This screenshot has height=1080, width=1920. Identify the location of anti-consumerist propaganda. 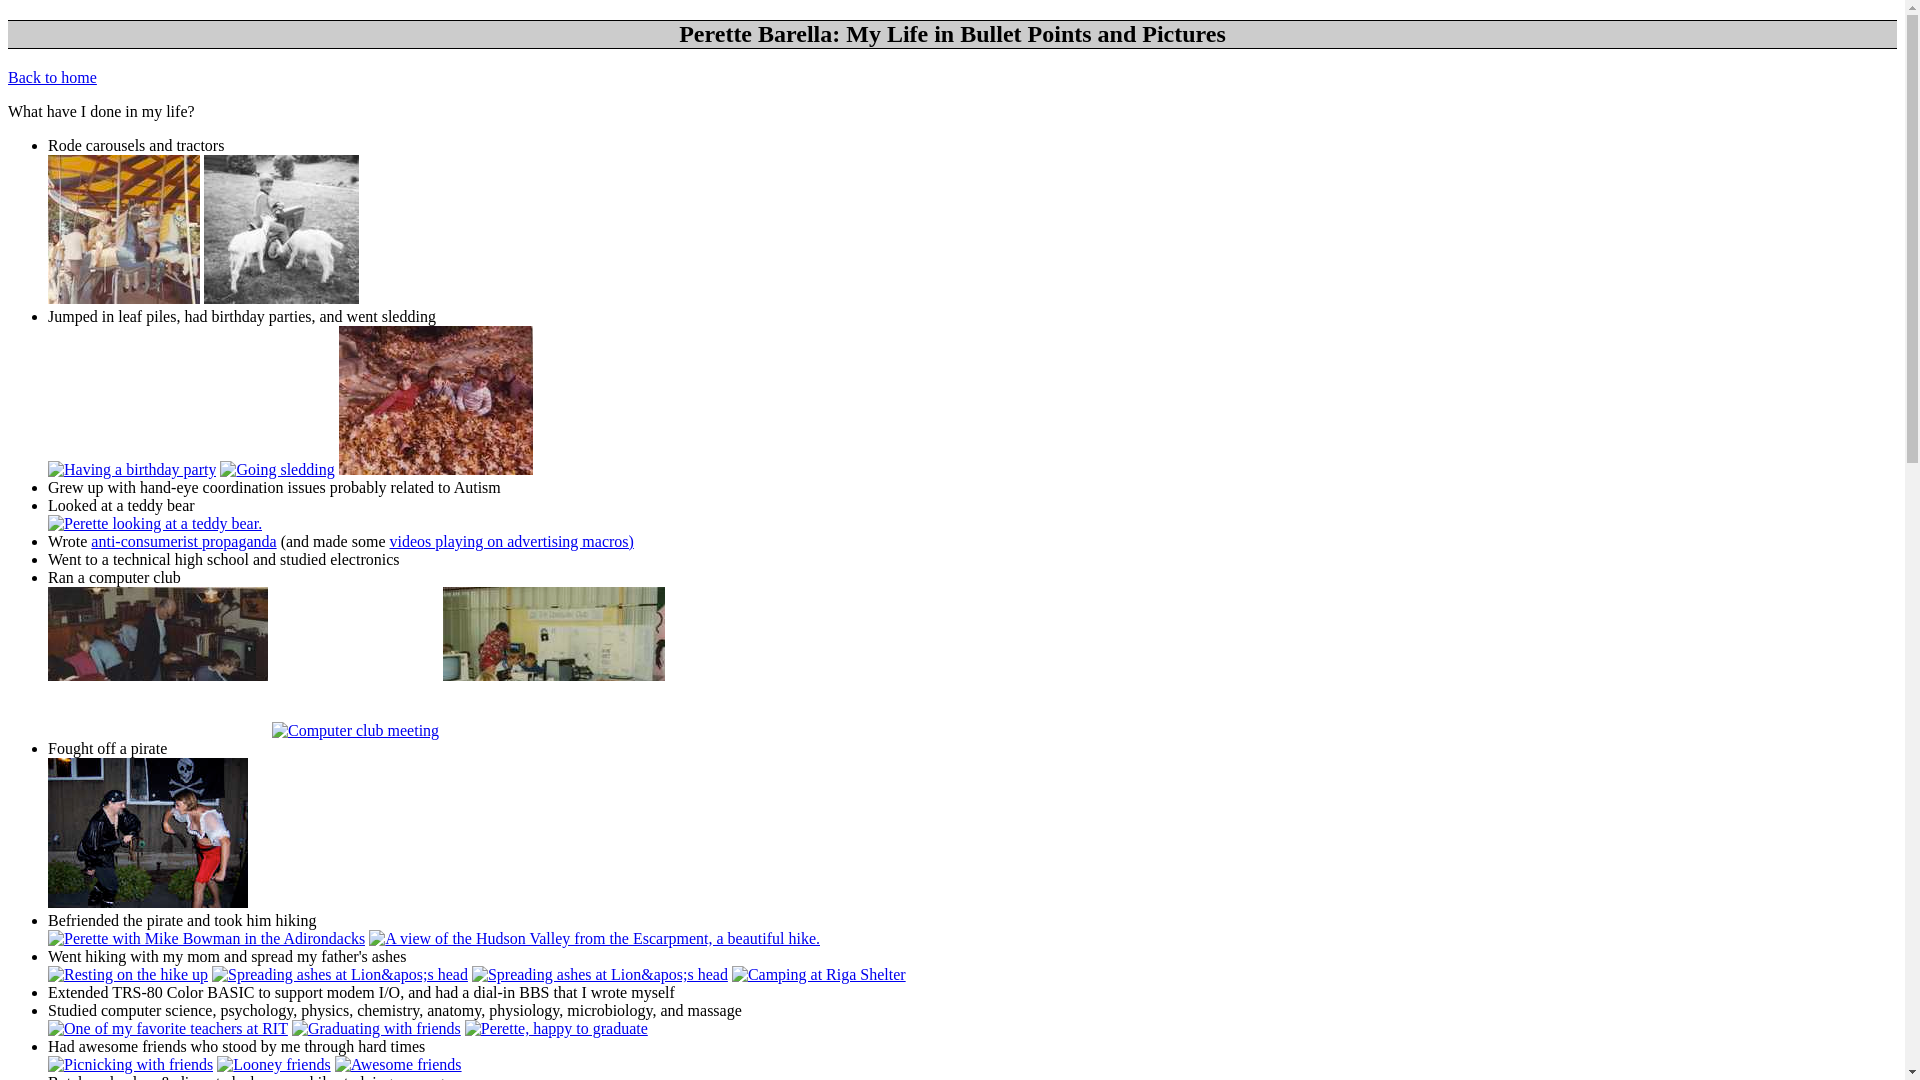
(183, 541).